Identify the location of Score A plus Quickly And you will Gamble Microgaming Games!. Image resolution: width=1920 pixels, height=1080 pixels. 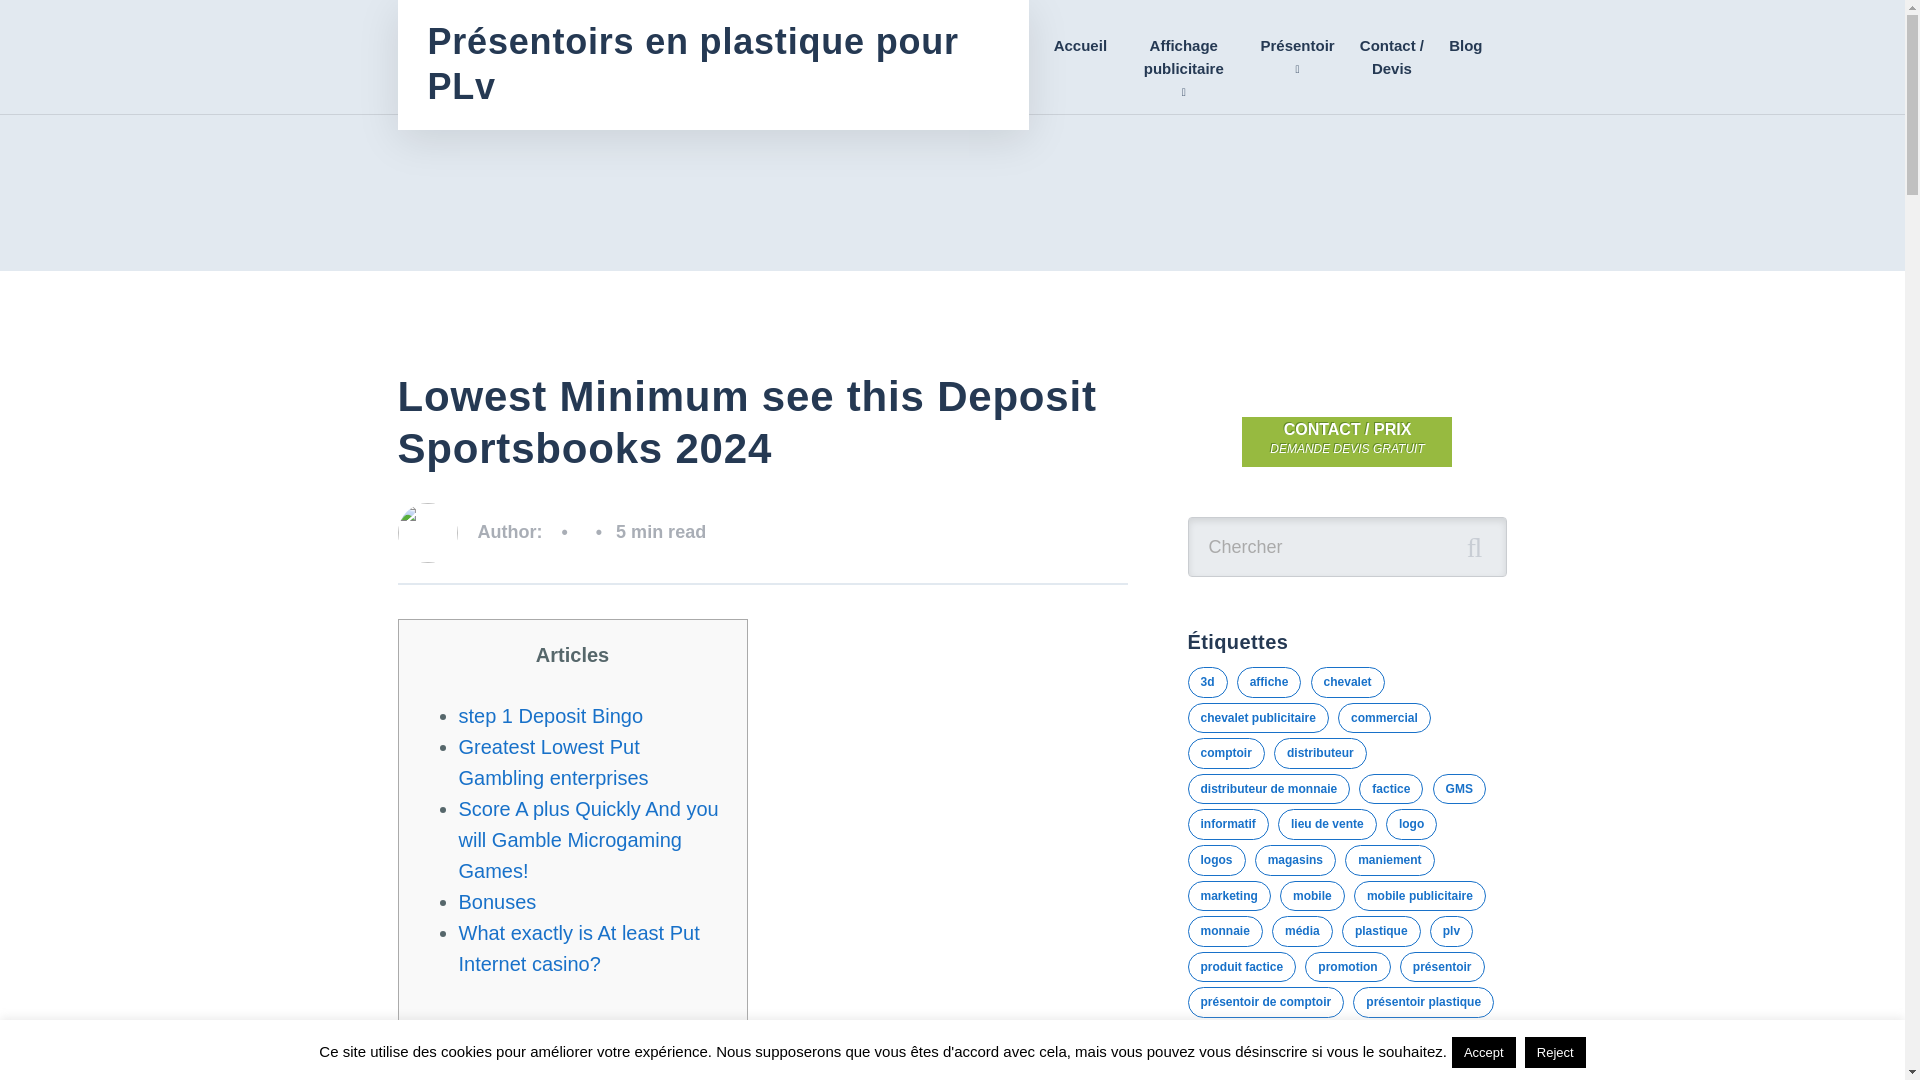
(588, 840).